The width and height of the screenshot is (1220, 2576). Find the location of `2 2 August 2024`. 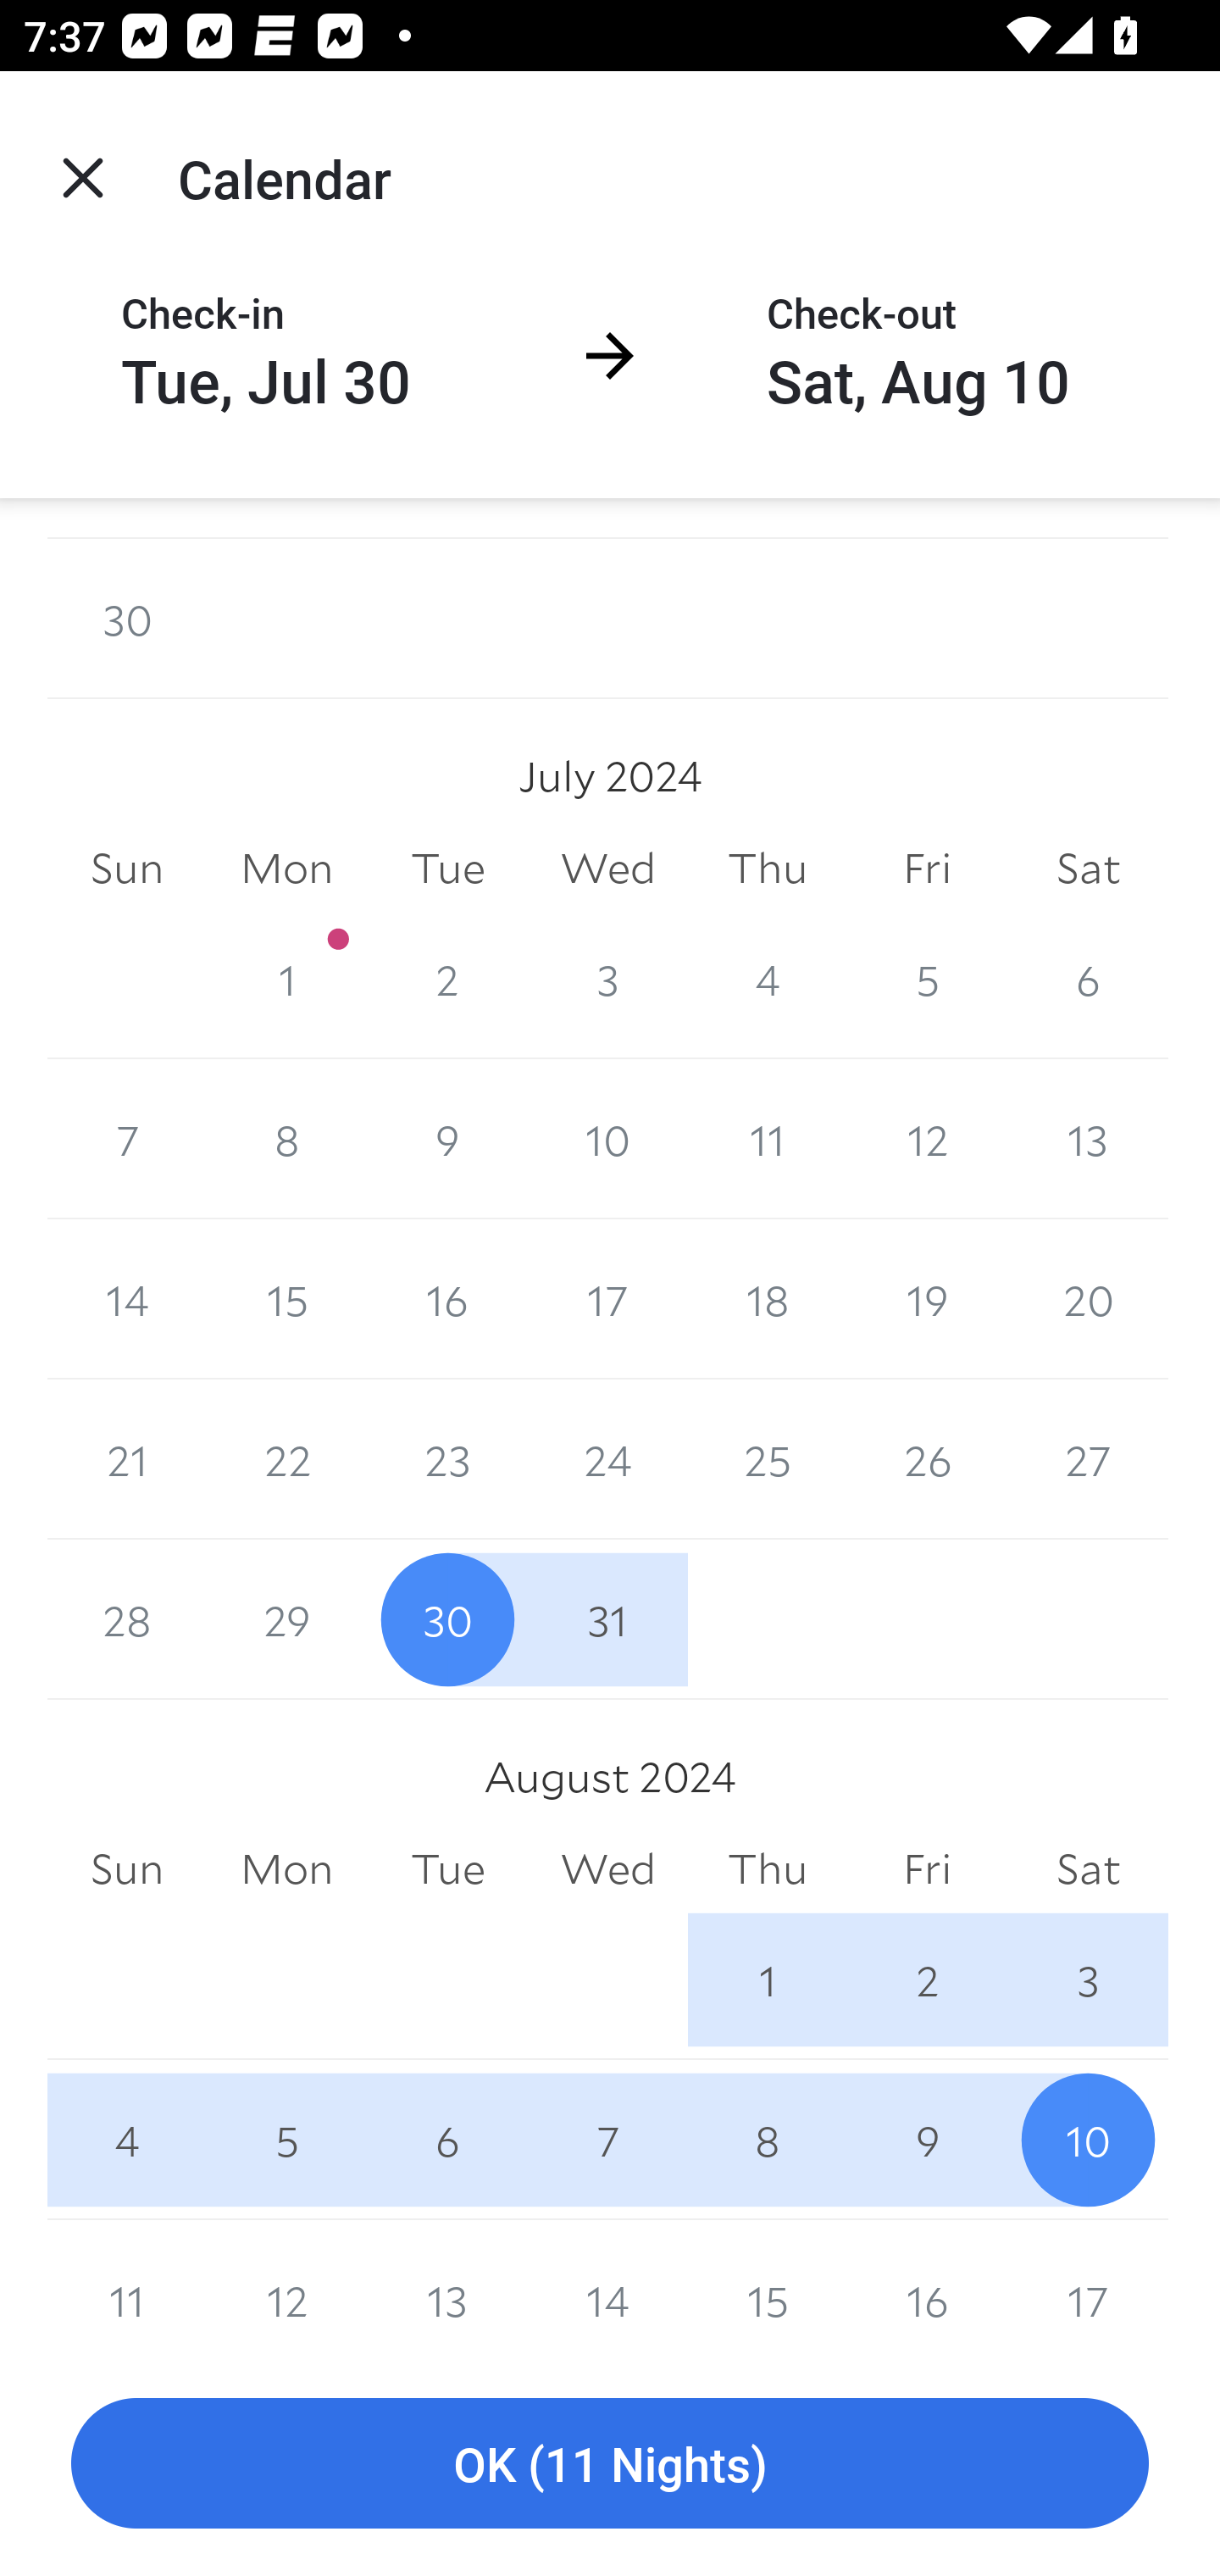

2 2 August 2024 is located at coordinates (927, 1981).